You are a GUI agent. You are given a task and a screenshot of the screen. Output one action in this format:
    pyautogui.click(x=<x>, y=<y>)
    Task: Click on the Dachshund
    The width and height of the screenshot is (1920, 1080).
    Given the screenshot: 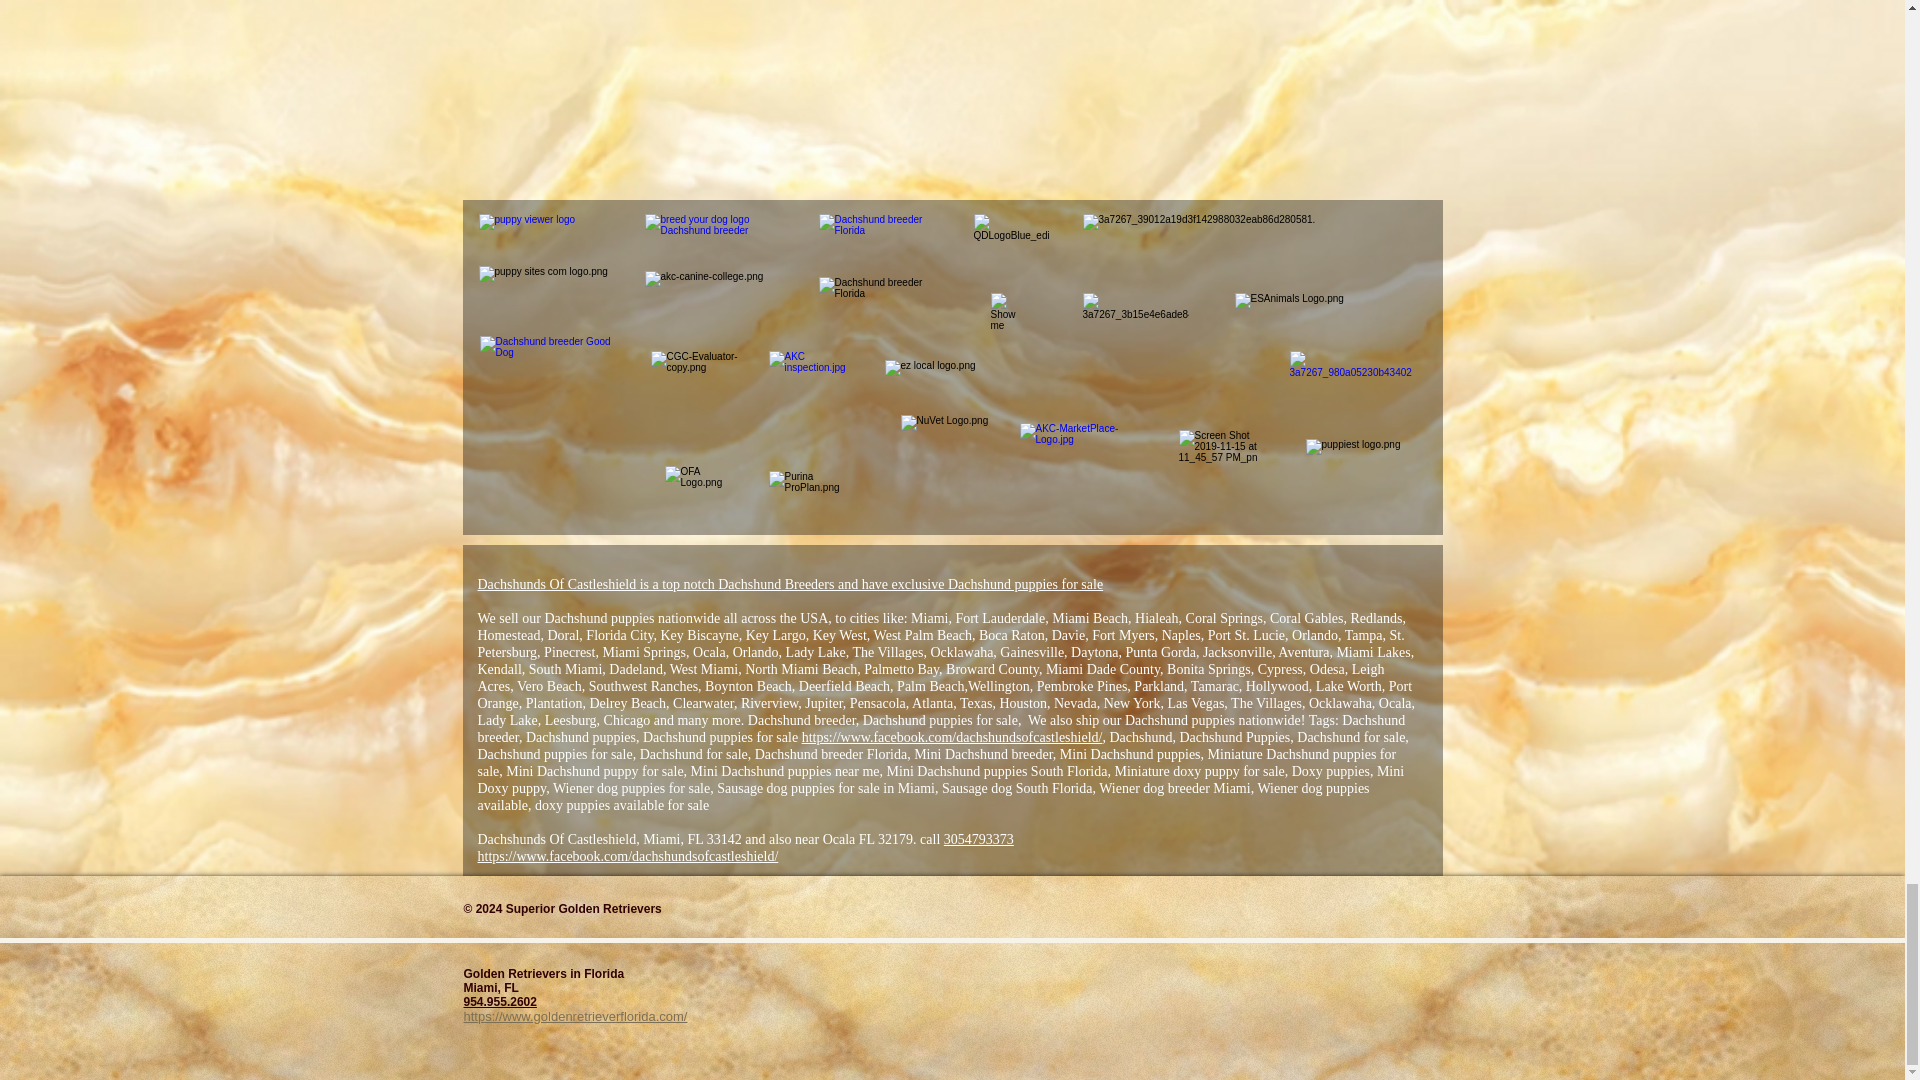 What is the action you would take?
    pyautogui.click(x=574, y=618)
    